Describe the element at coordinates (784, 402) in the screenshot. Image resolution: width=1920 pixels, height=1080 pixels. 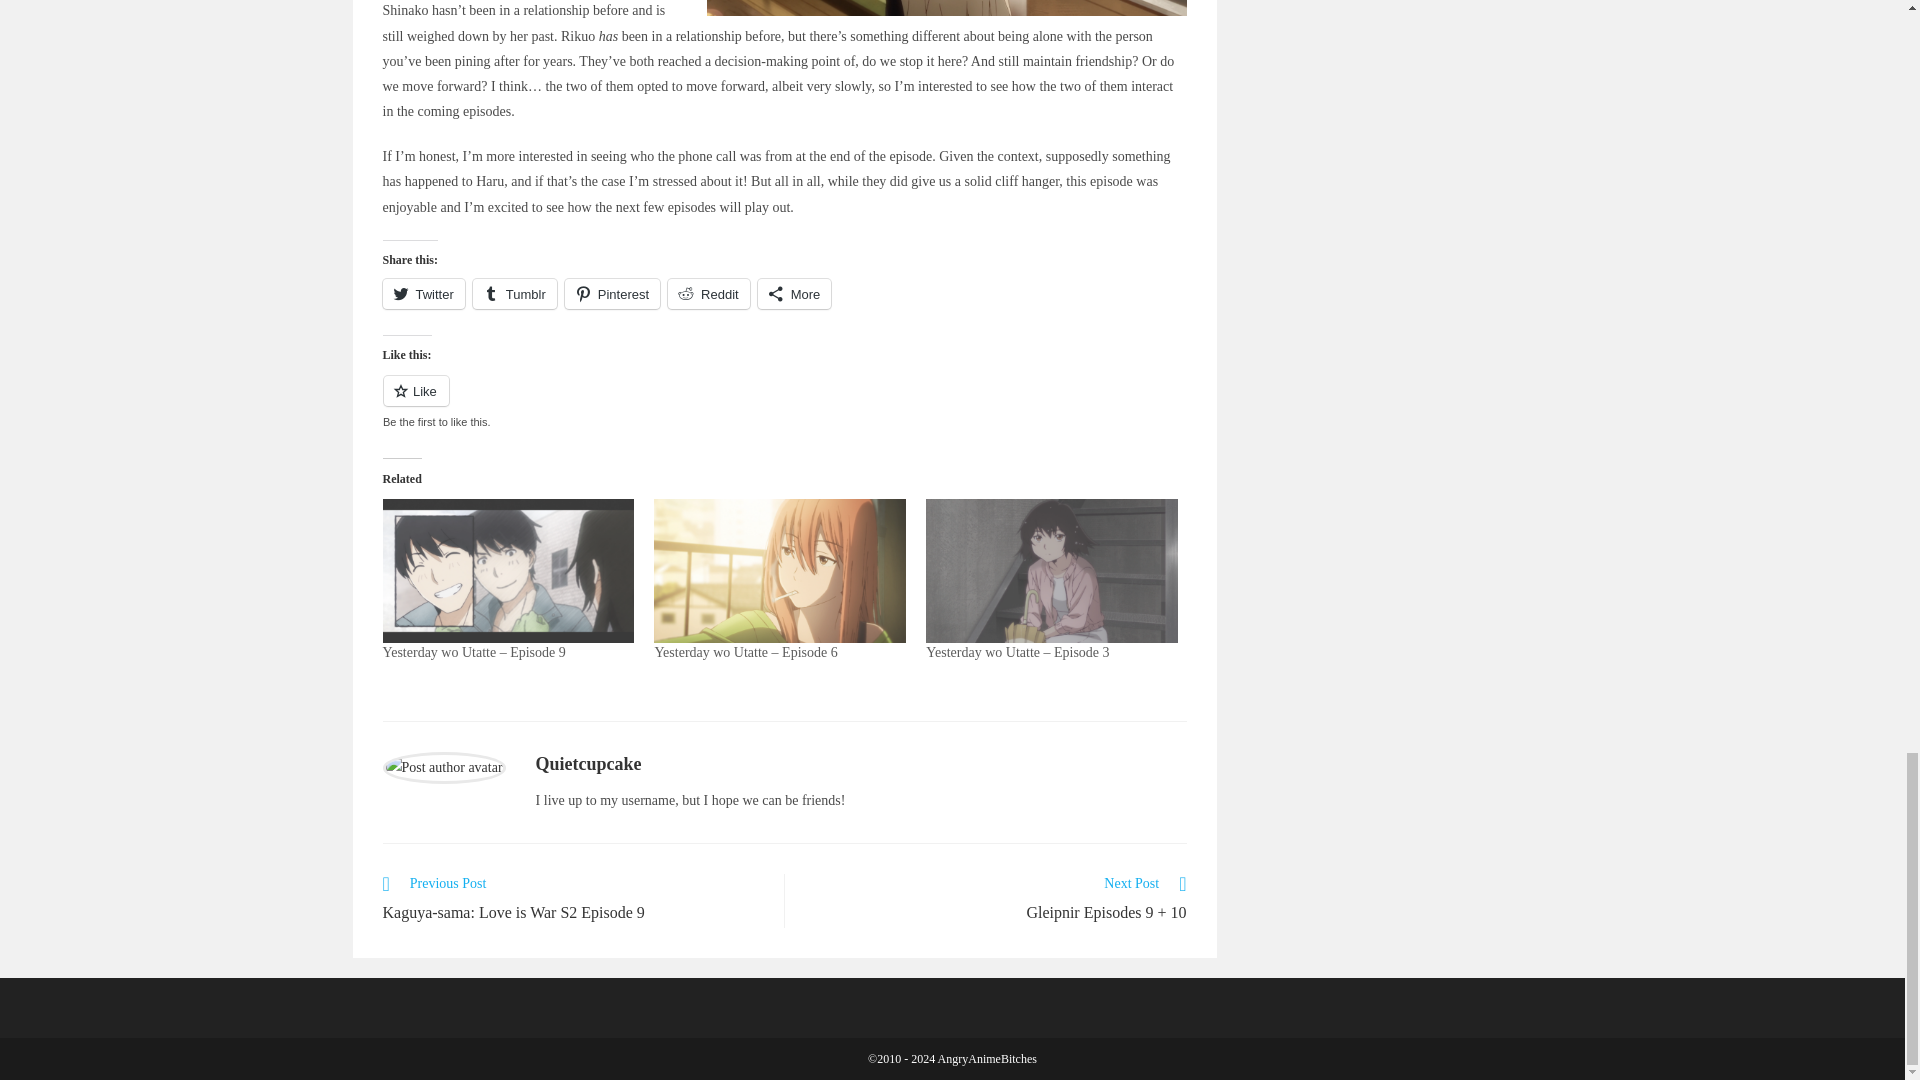
I see `Like or Reblog` at that location.